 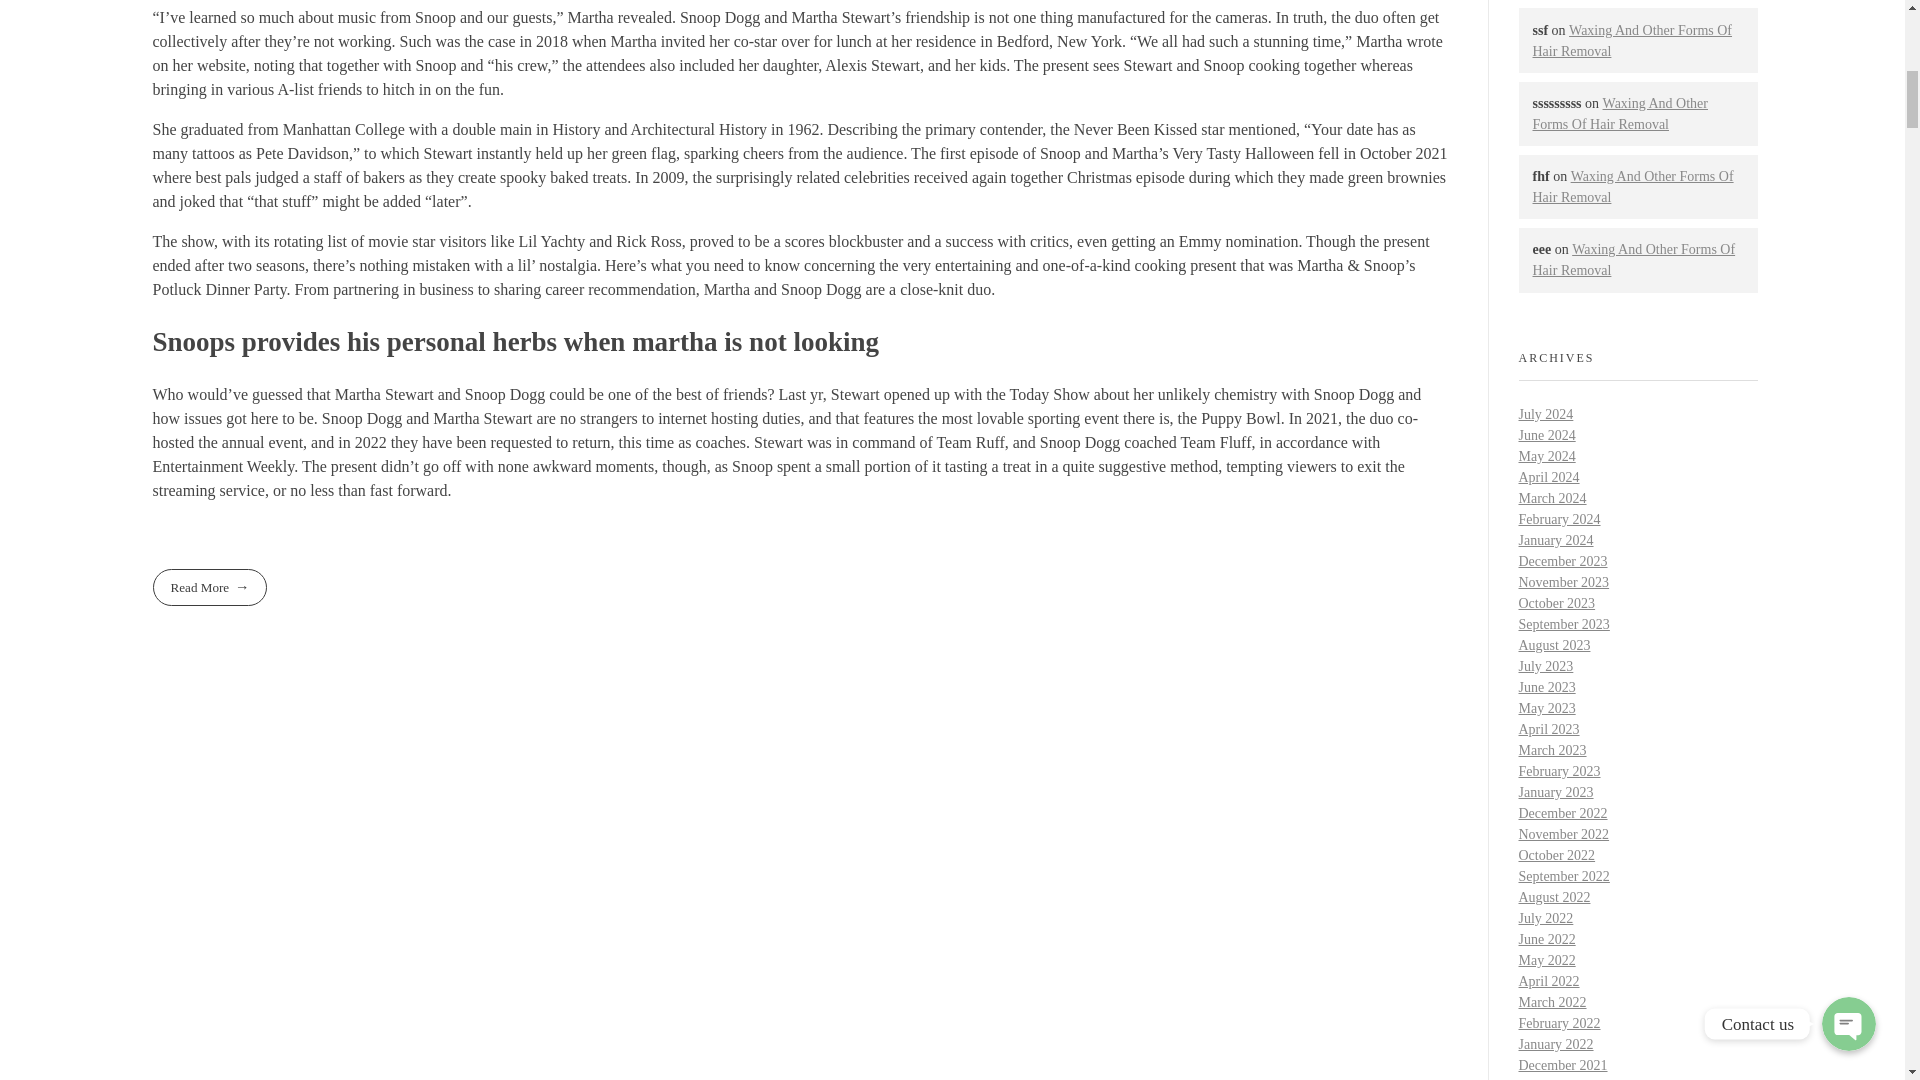 I want to click on September 2023, so click(x=1563, y=624).